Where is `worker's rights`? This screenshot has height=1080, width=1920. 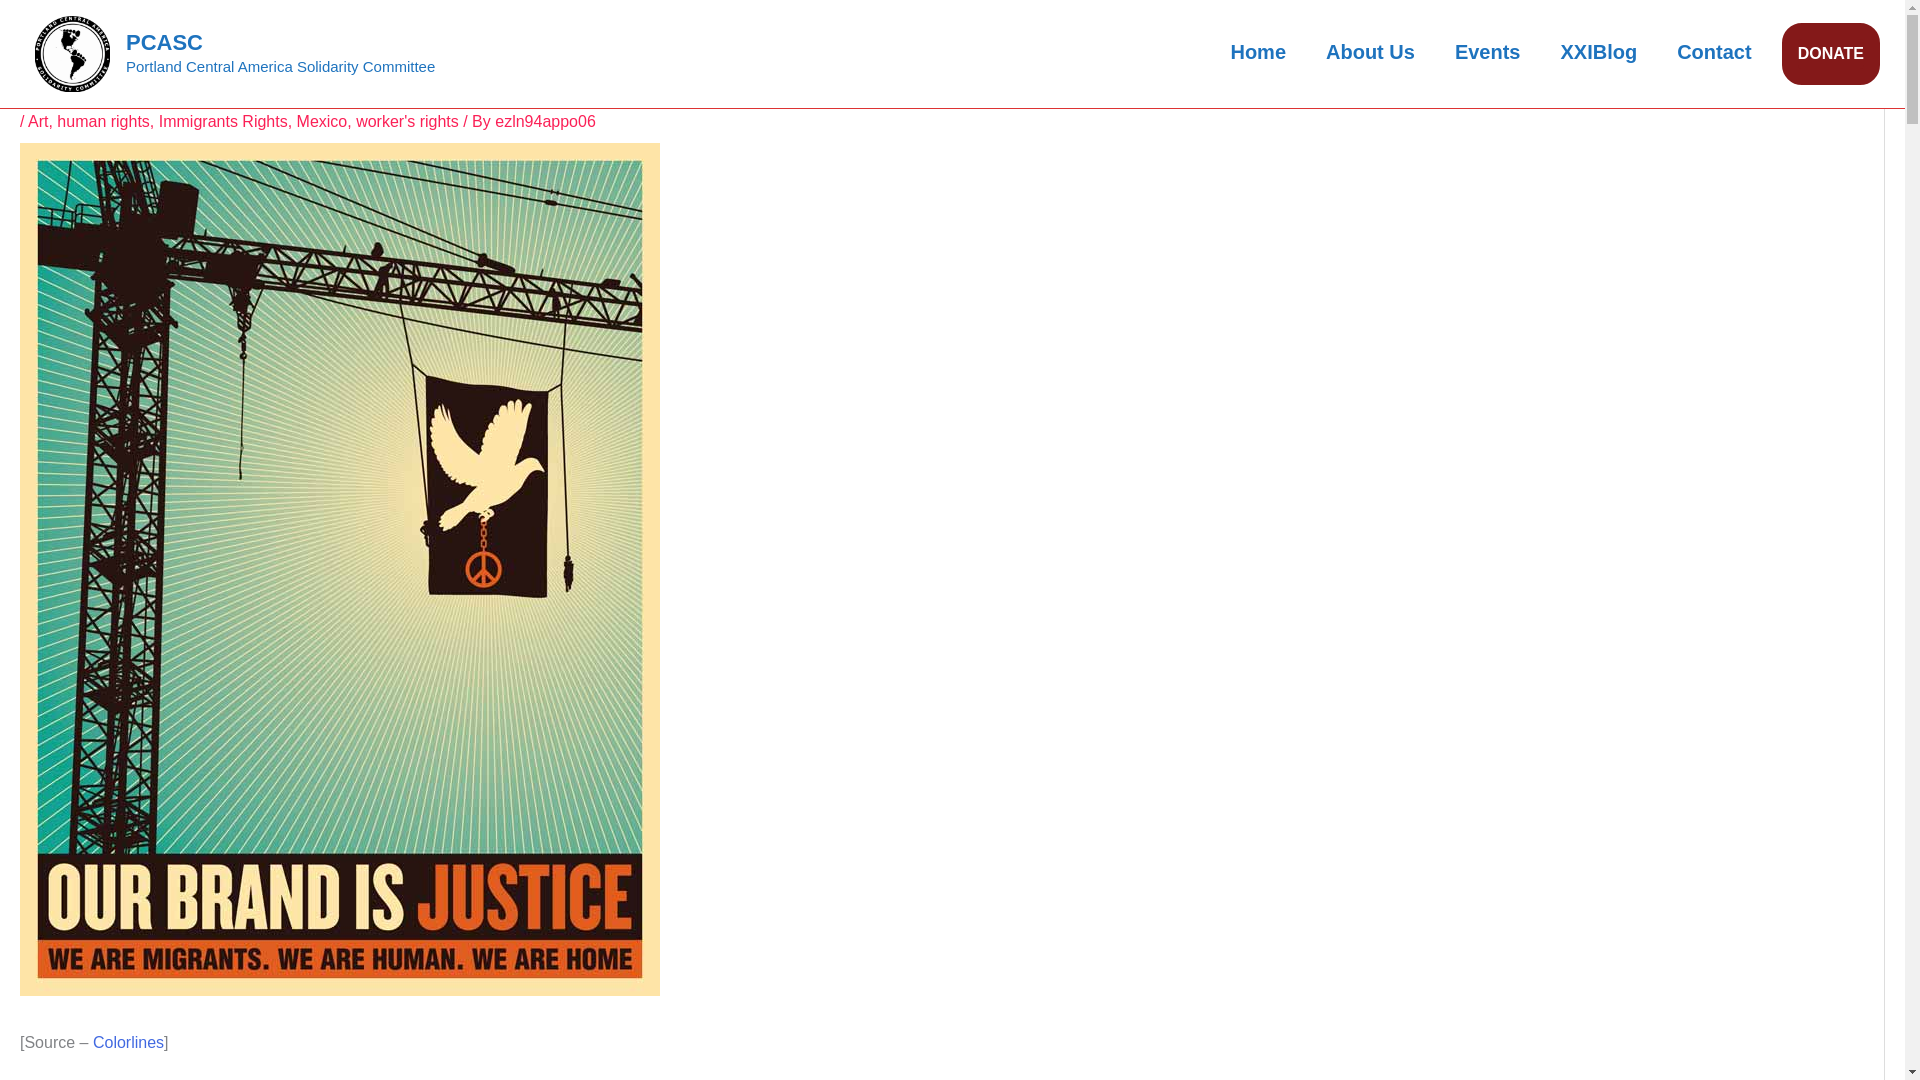
worker's rights is located at coordinates (406, 121).